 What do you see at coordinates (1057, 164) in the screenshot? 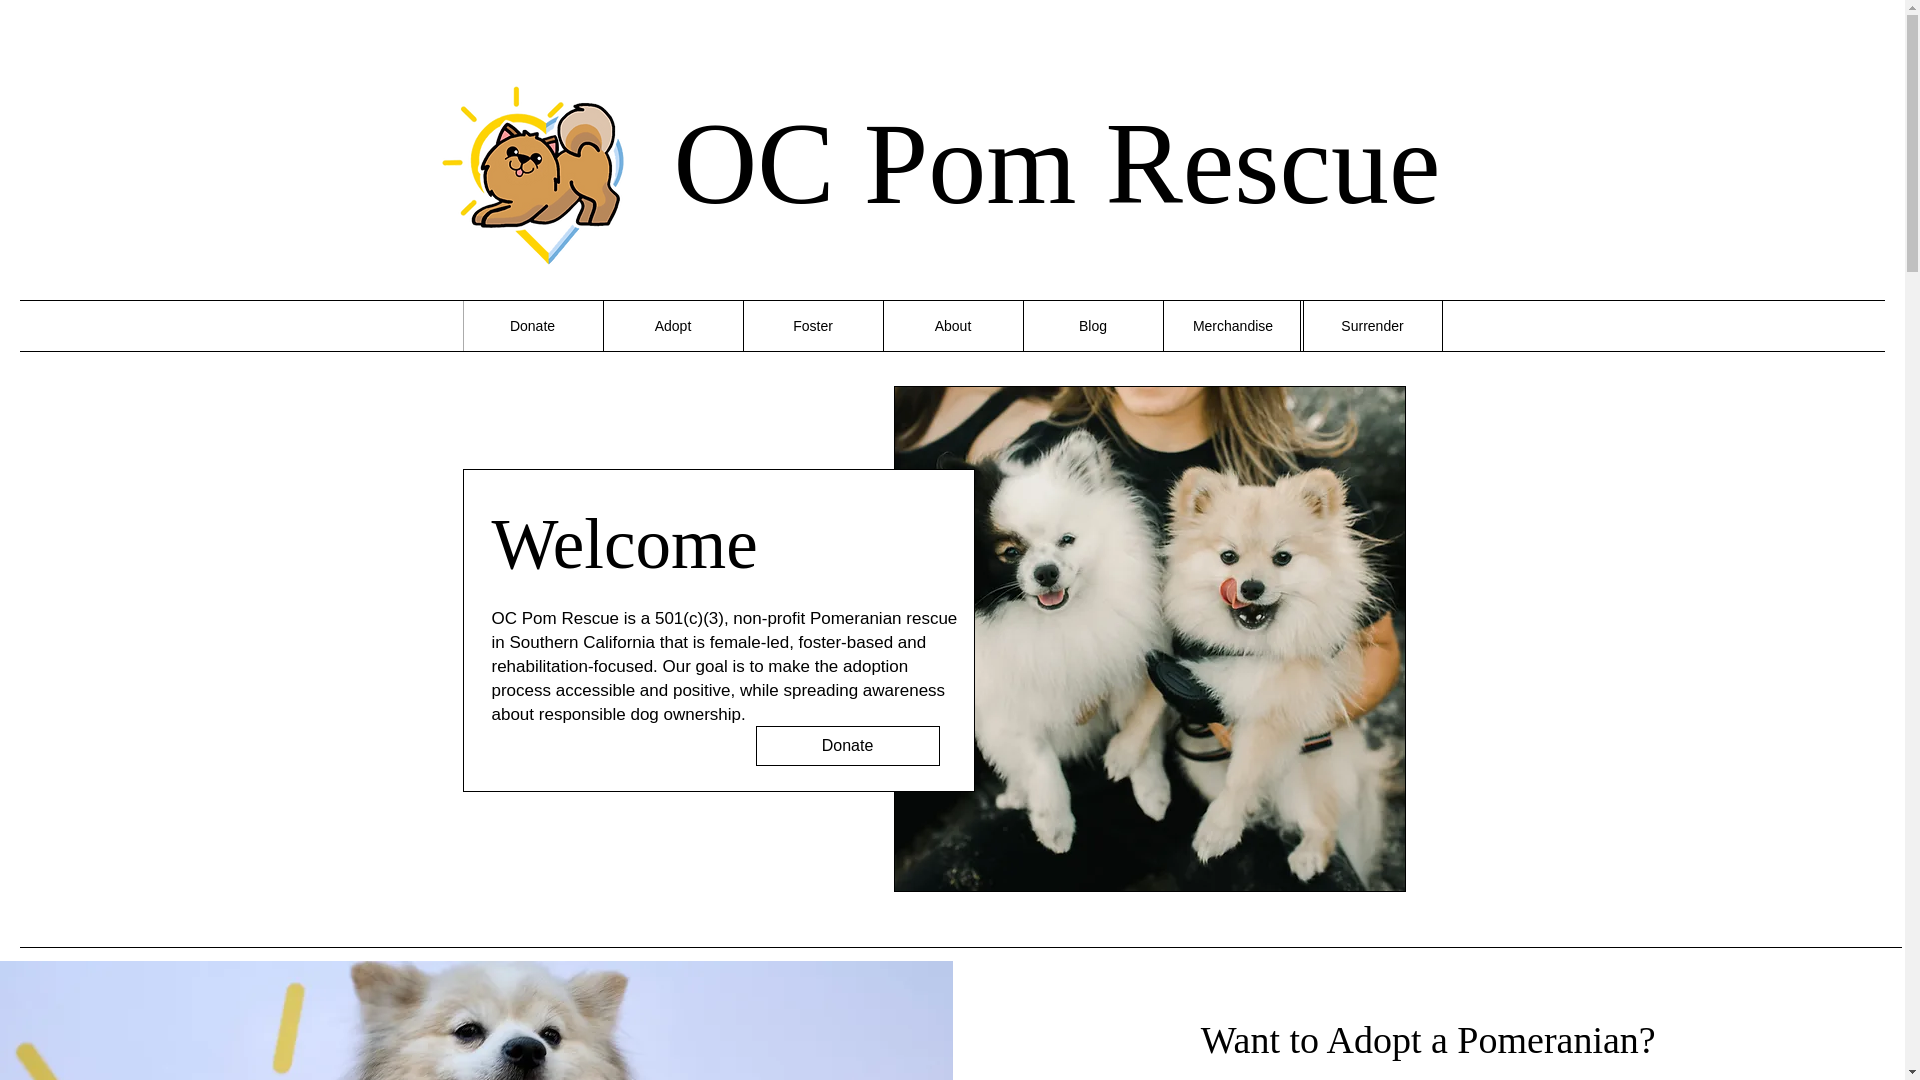
I see `OC Pom Rescue` at bounding box center [1057, 164].